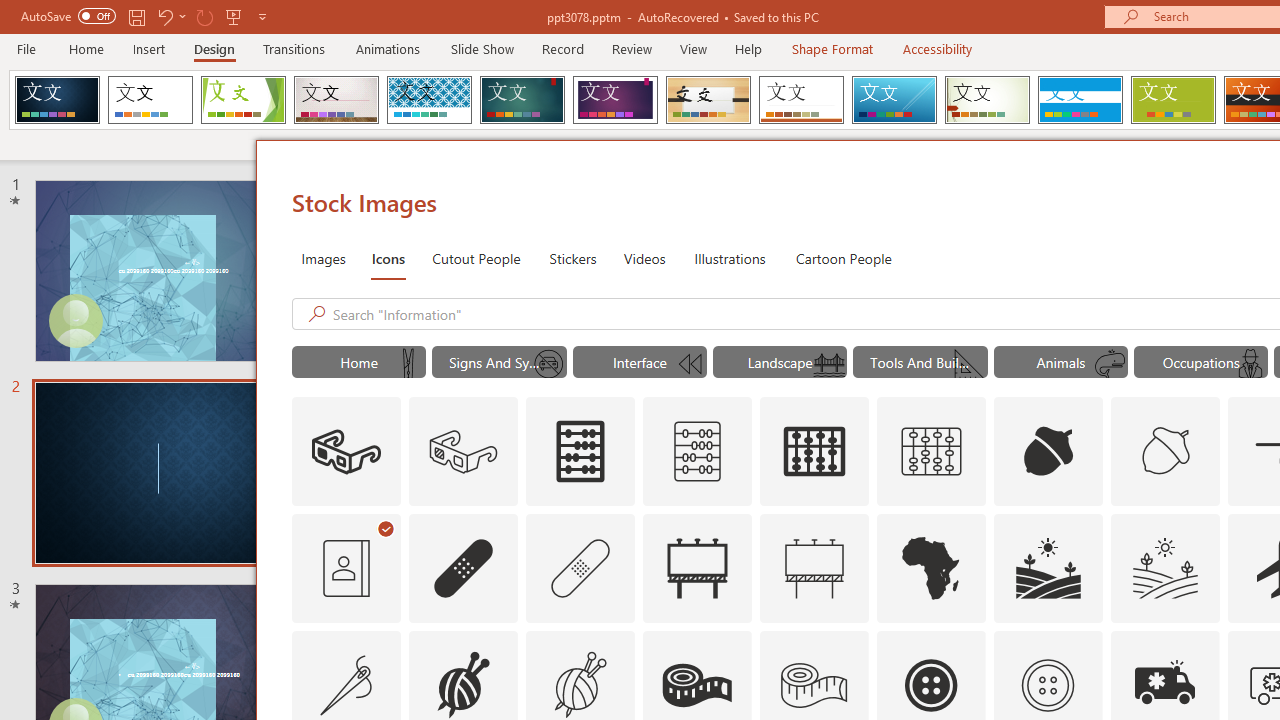 The width and height of the screenshot is (1280, 720). Describe the element at coordinates (644, 258) in the screenshot. I see `Videos` at that location.